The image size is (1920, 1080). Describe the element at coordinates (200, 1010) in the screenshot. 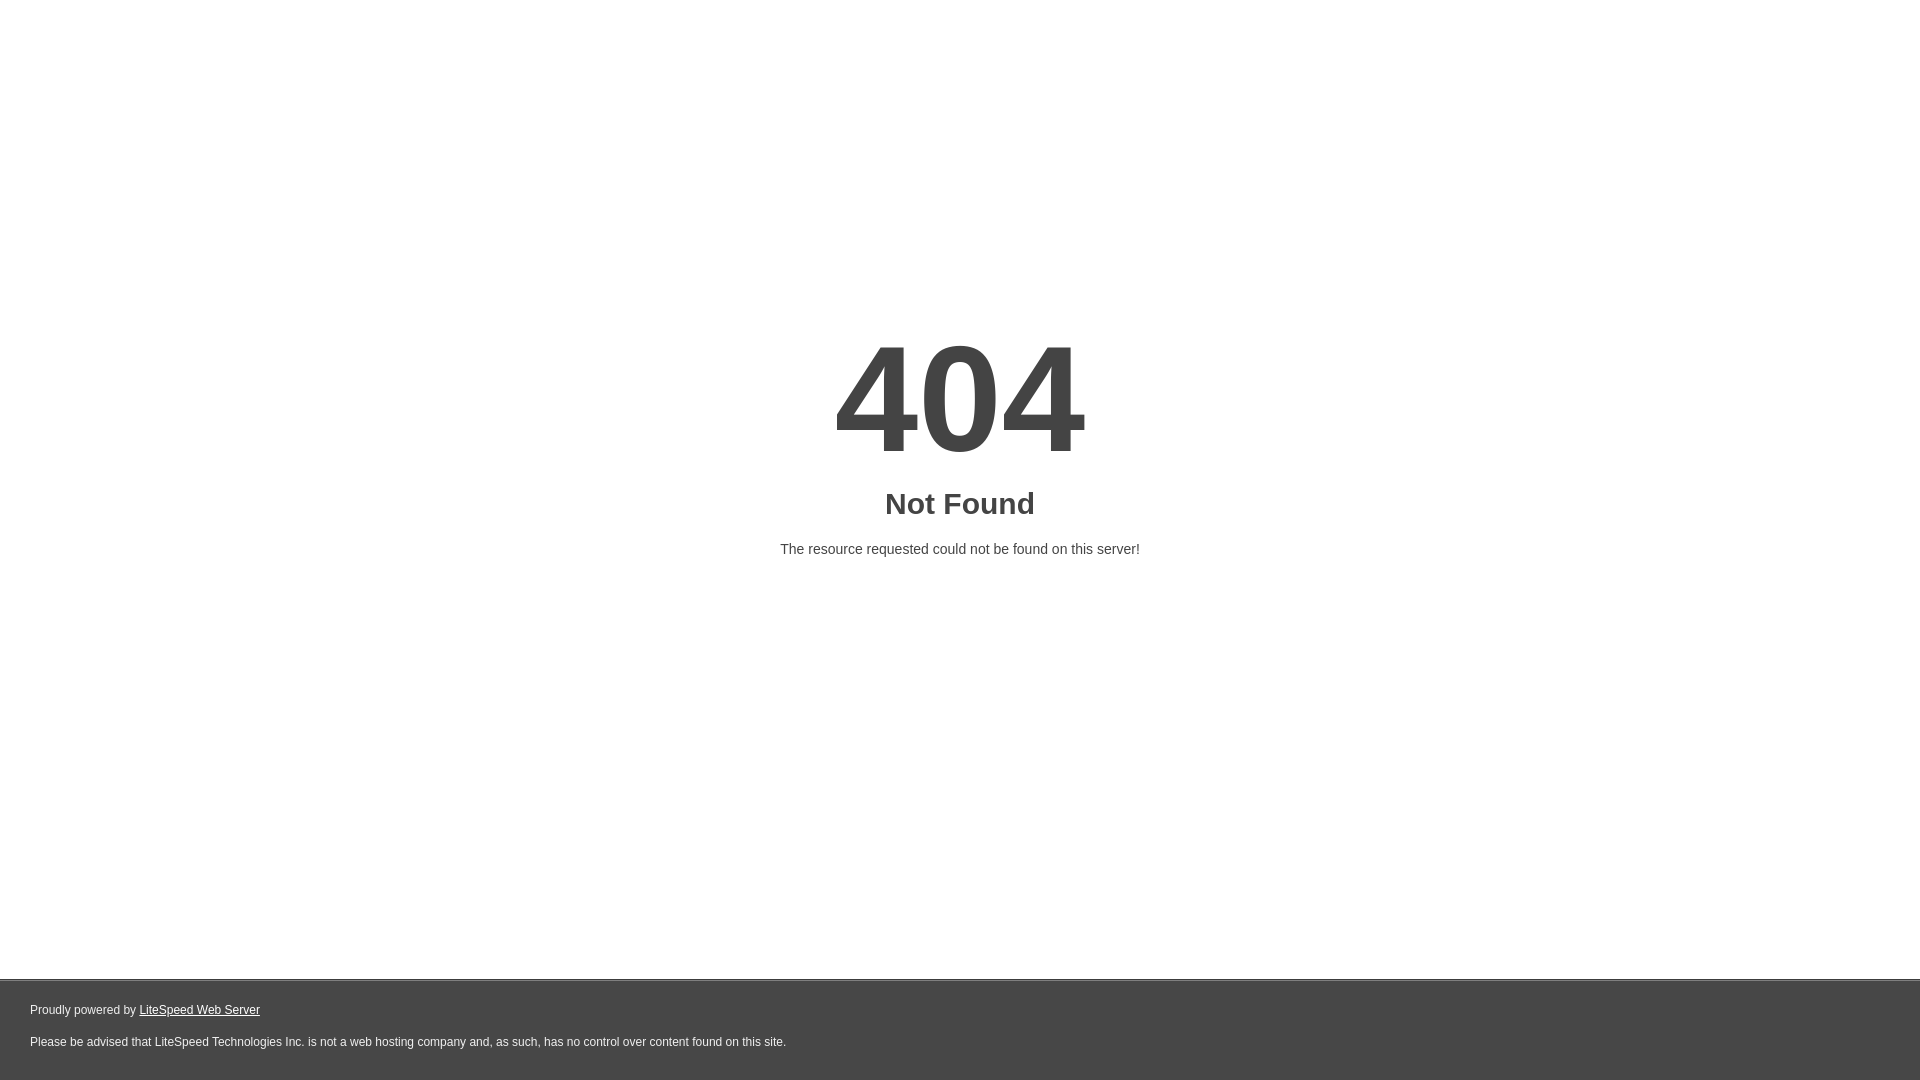

I see `LiteSpeed Web Server` at that location.